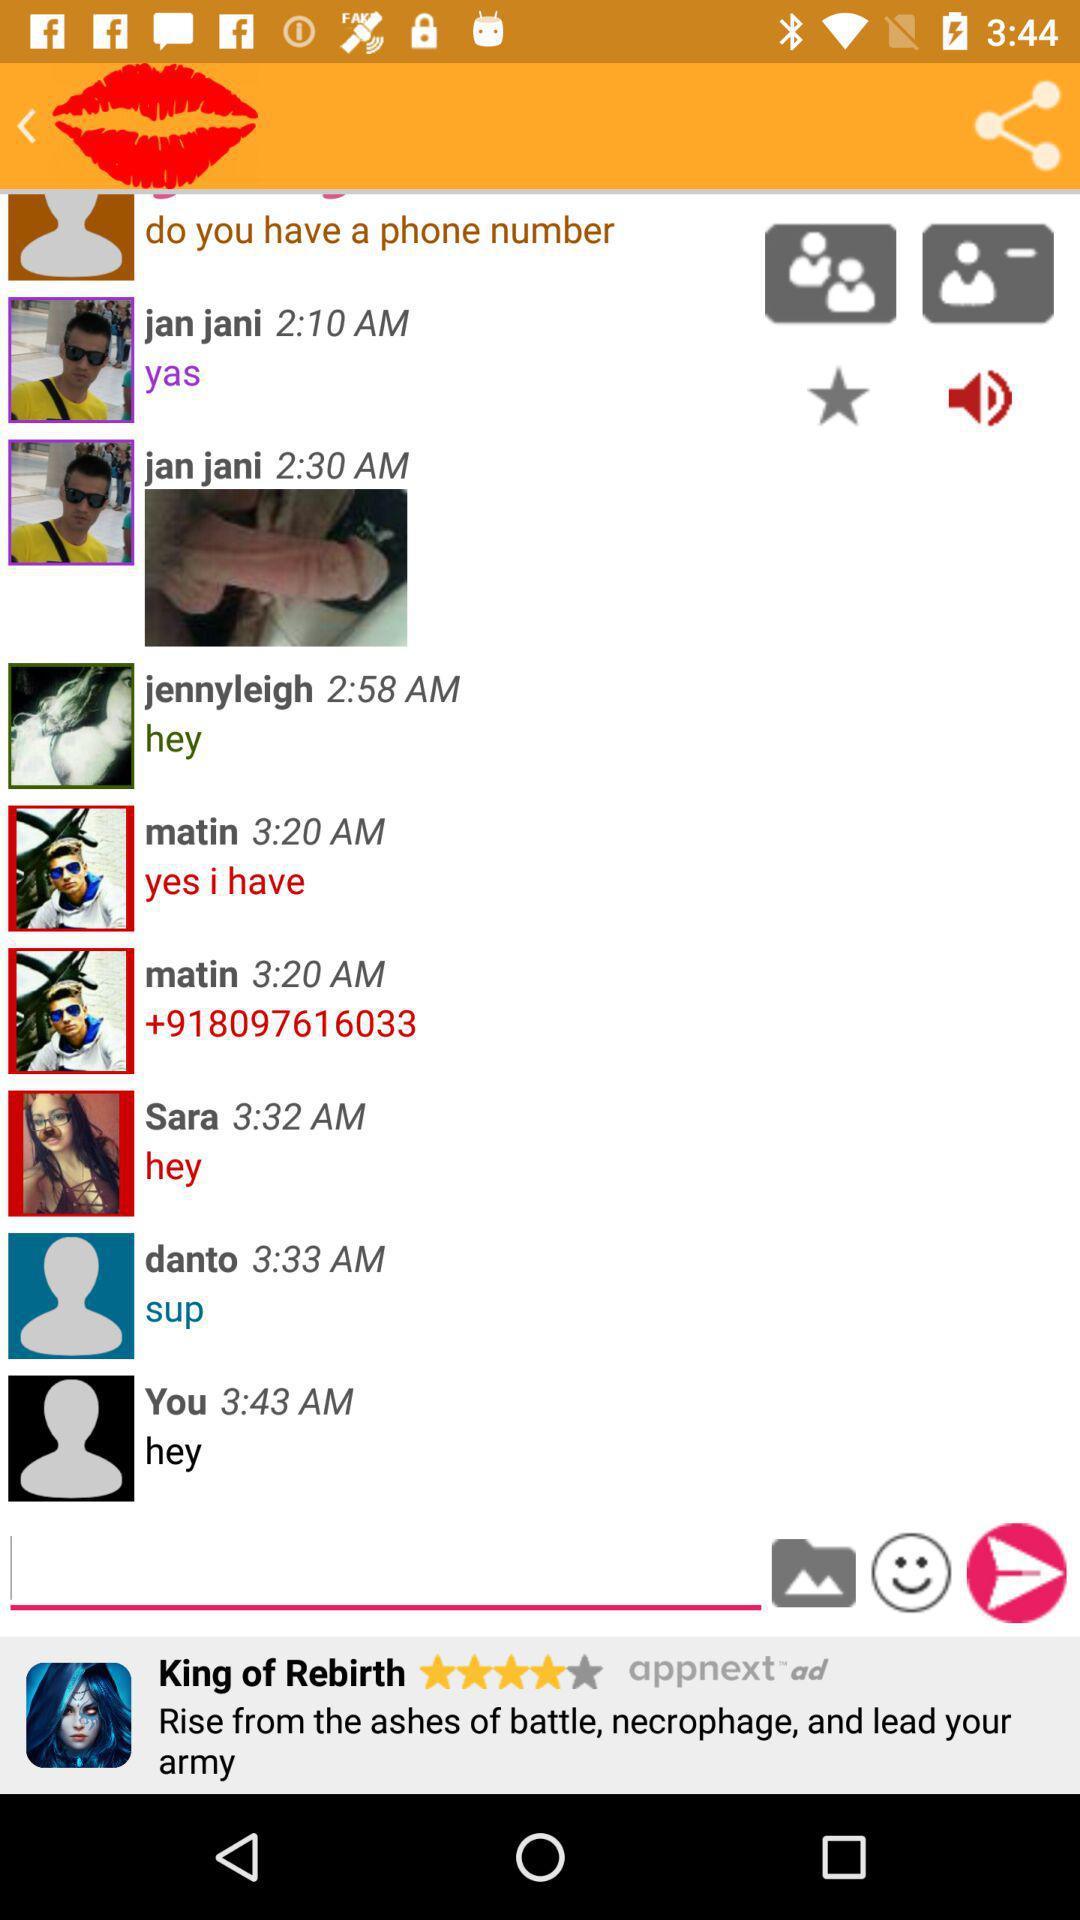 The width and height of the screenshot is (1080, 1920). I want to click on submit entry, so click(1016, 1573).